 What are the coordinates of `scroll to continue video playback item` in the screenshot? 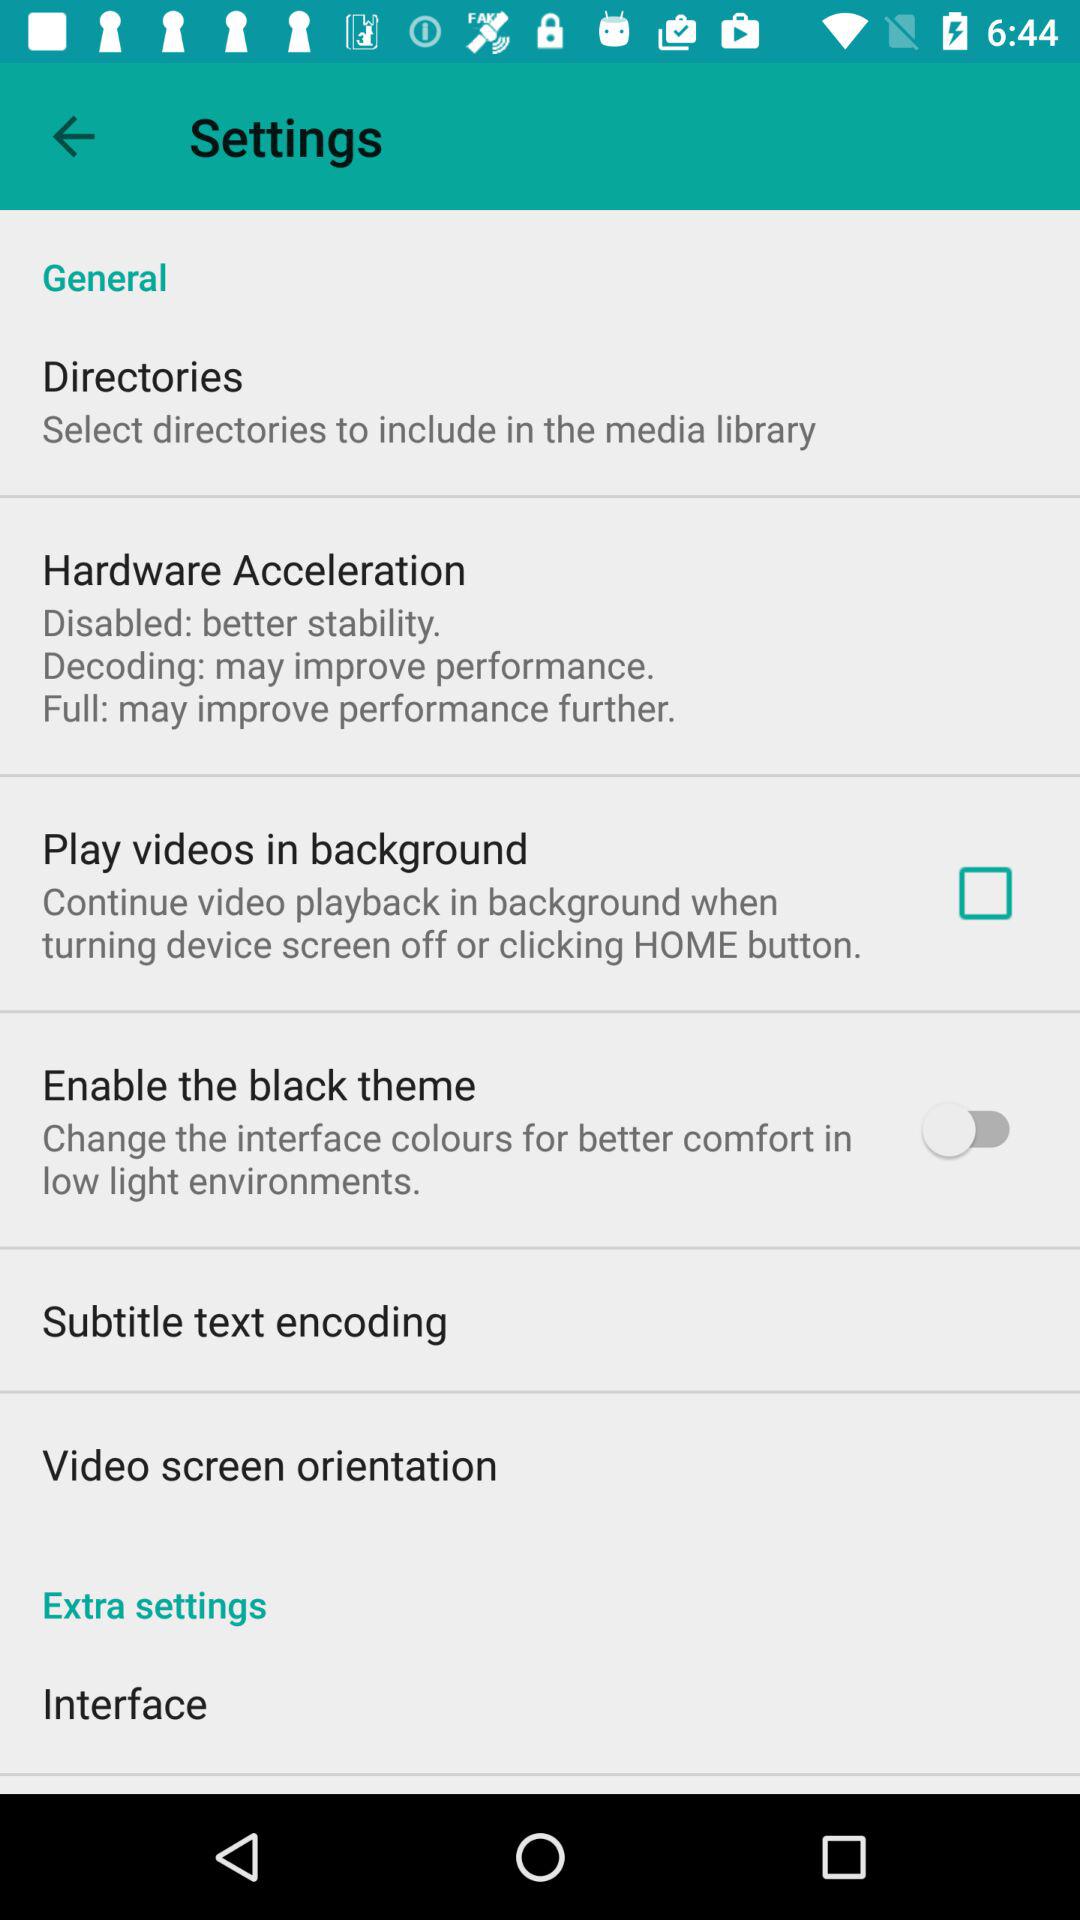 It's located at (466, 922).